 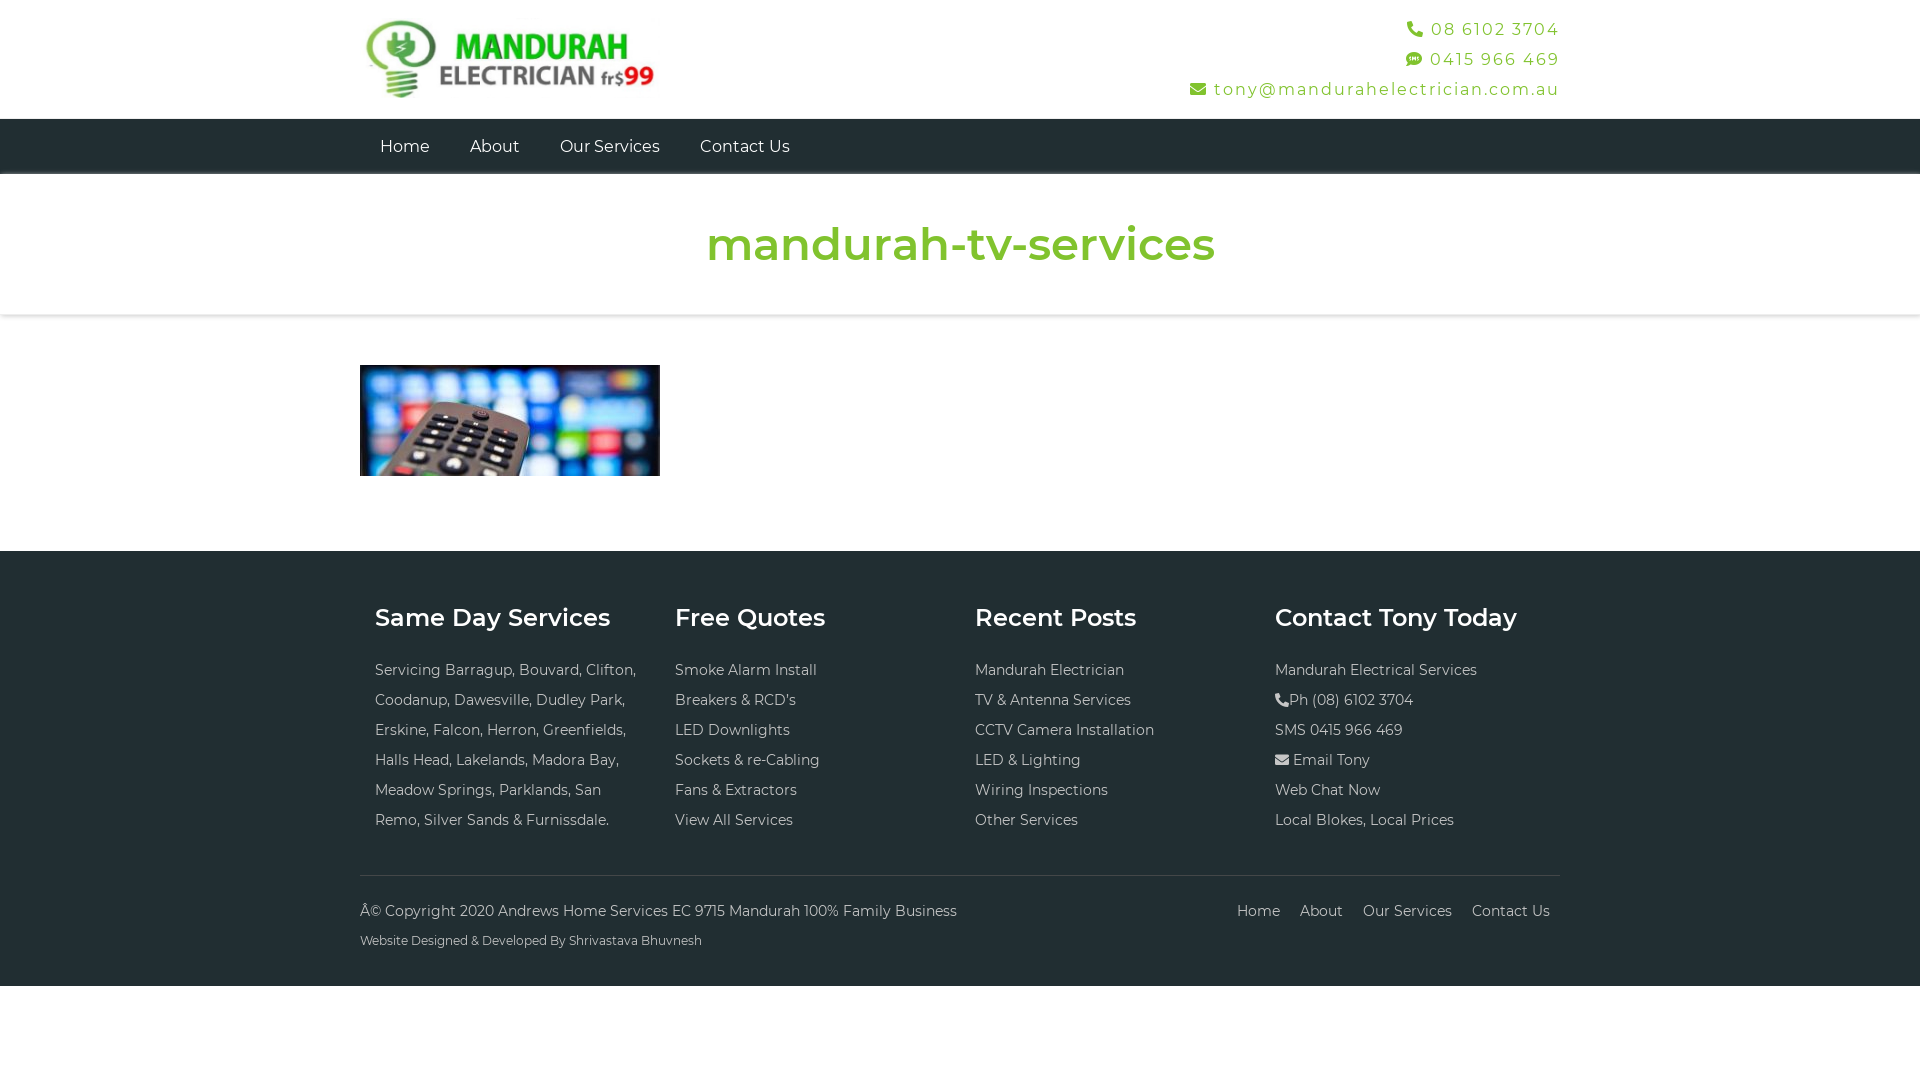 I want to click on LED & Lighting, so click(x=1028, y=760).